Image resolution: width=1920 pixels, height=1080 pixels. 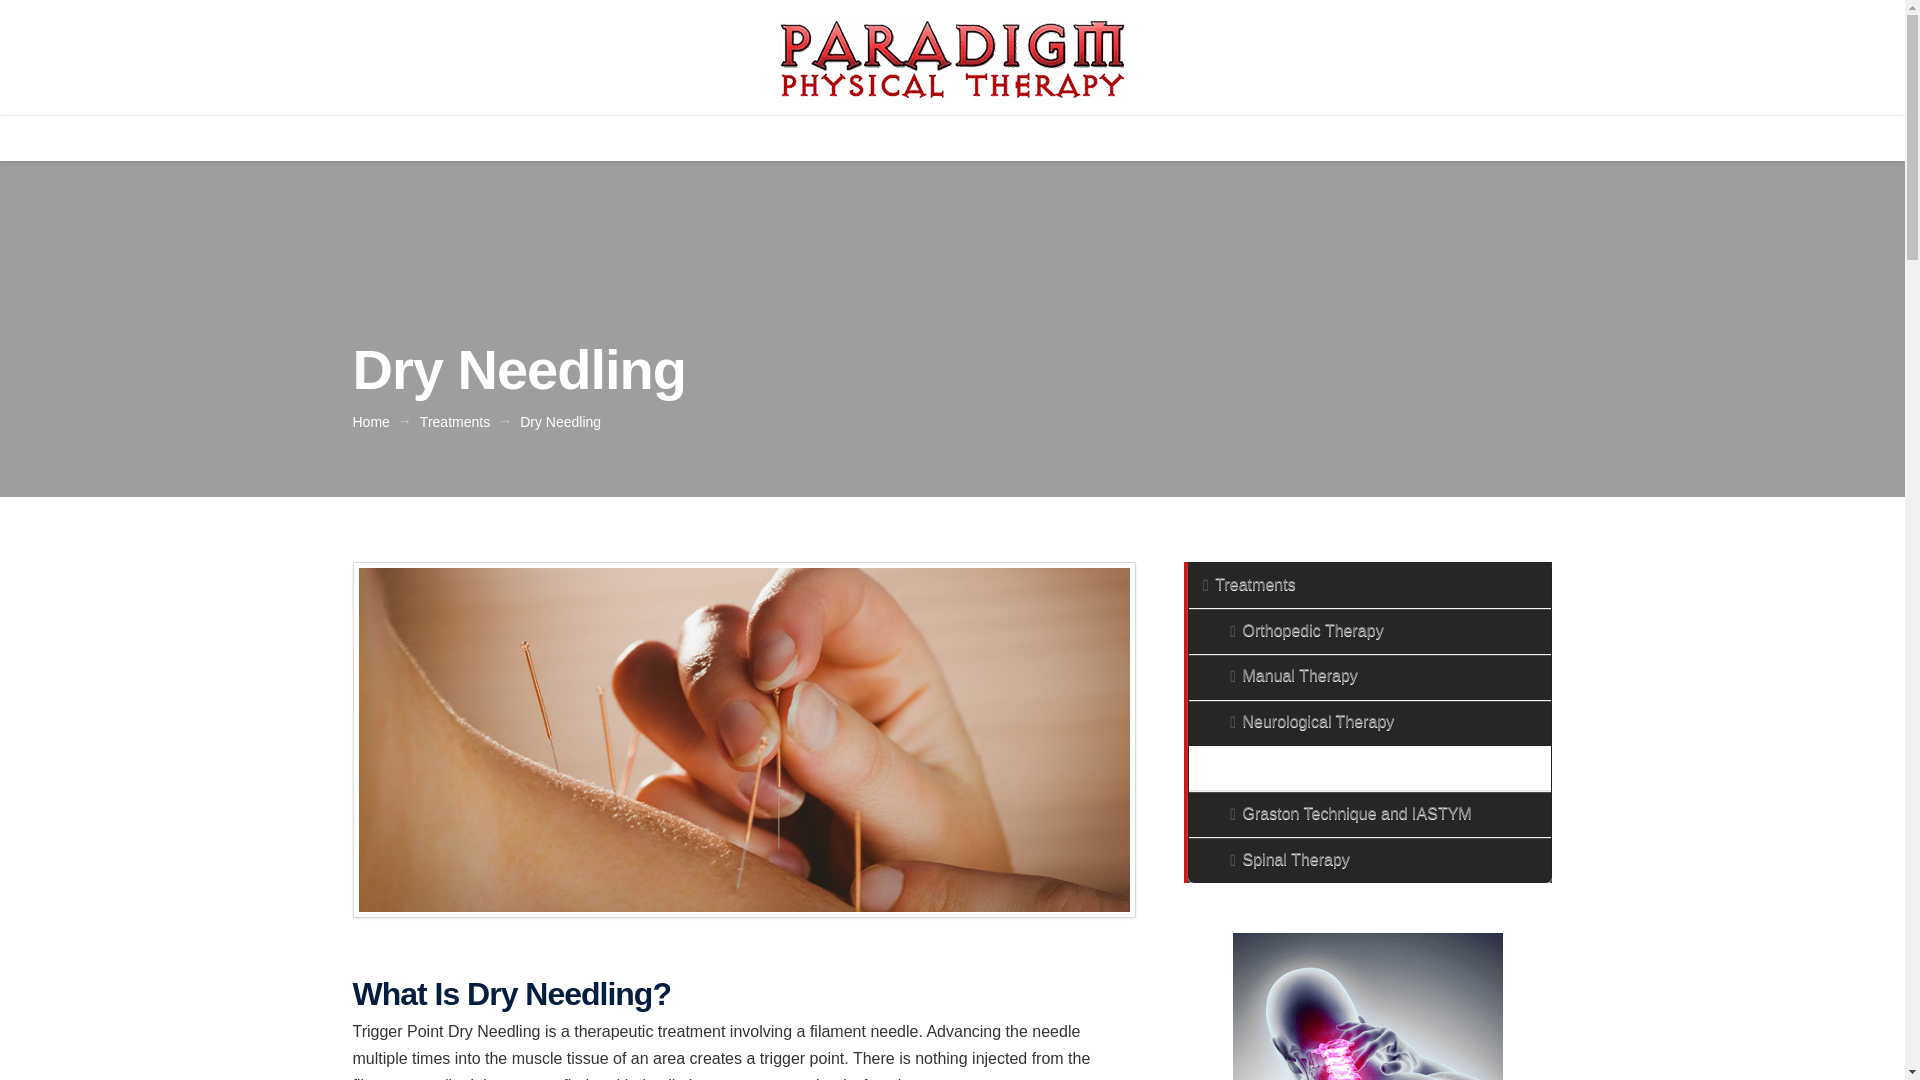 I want to click on You Are Here, so click(x=560, y=421).